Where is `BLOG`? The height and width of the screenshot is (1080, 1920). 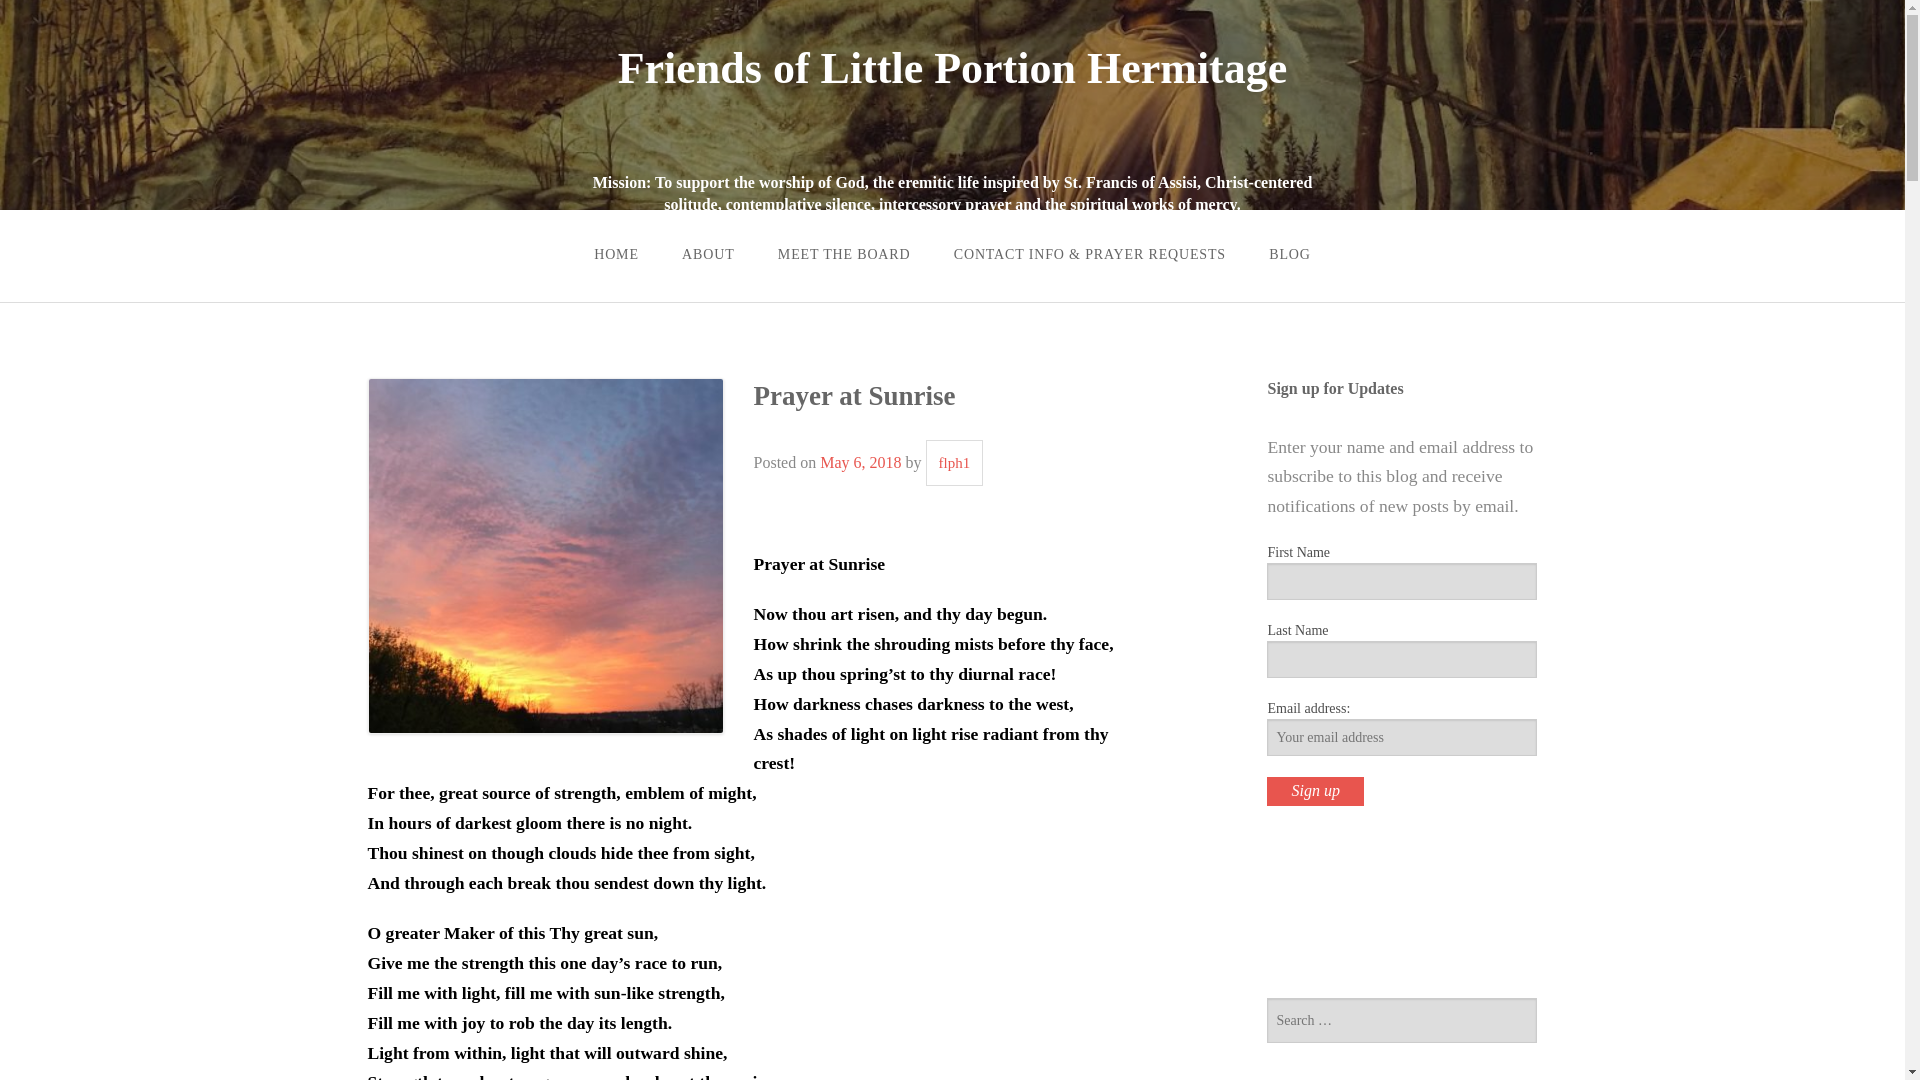
BLOG is located at coordinates (1290, 254).